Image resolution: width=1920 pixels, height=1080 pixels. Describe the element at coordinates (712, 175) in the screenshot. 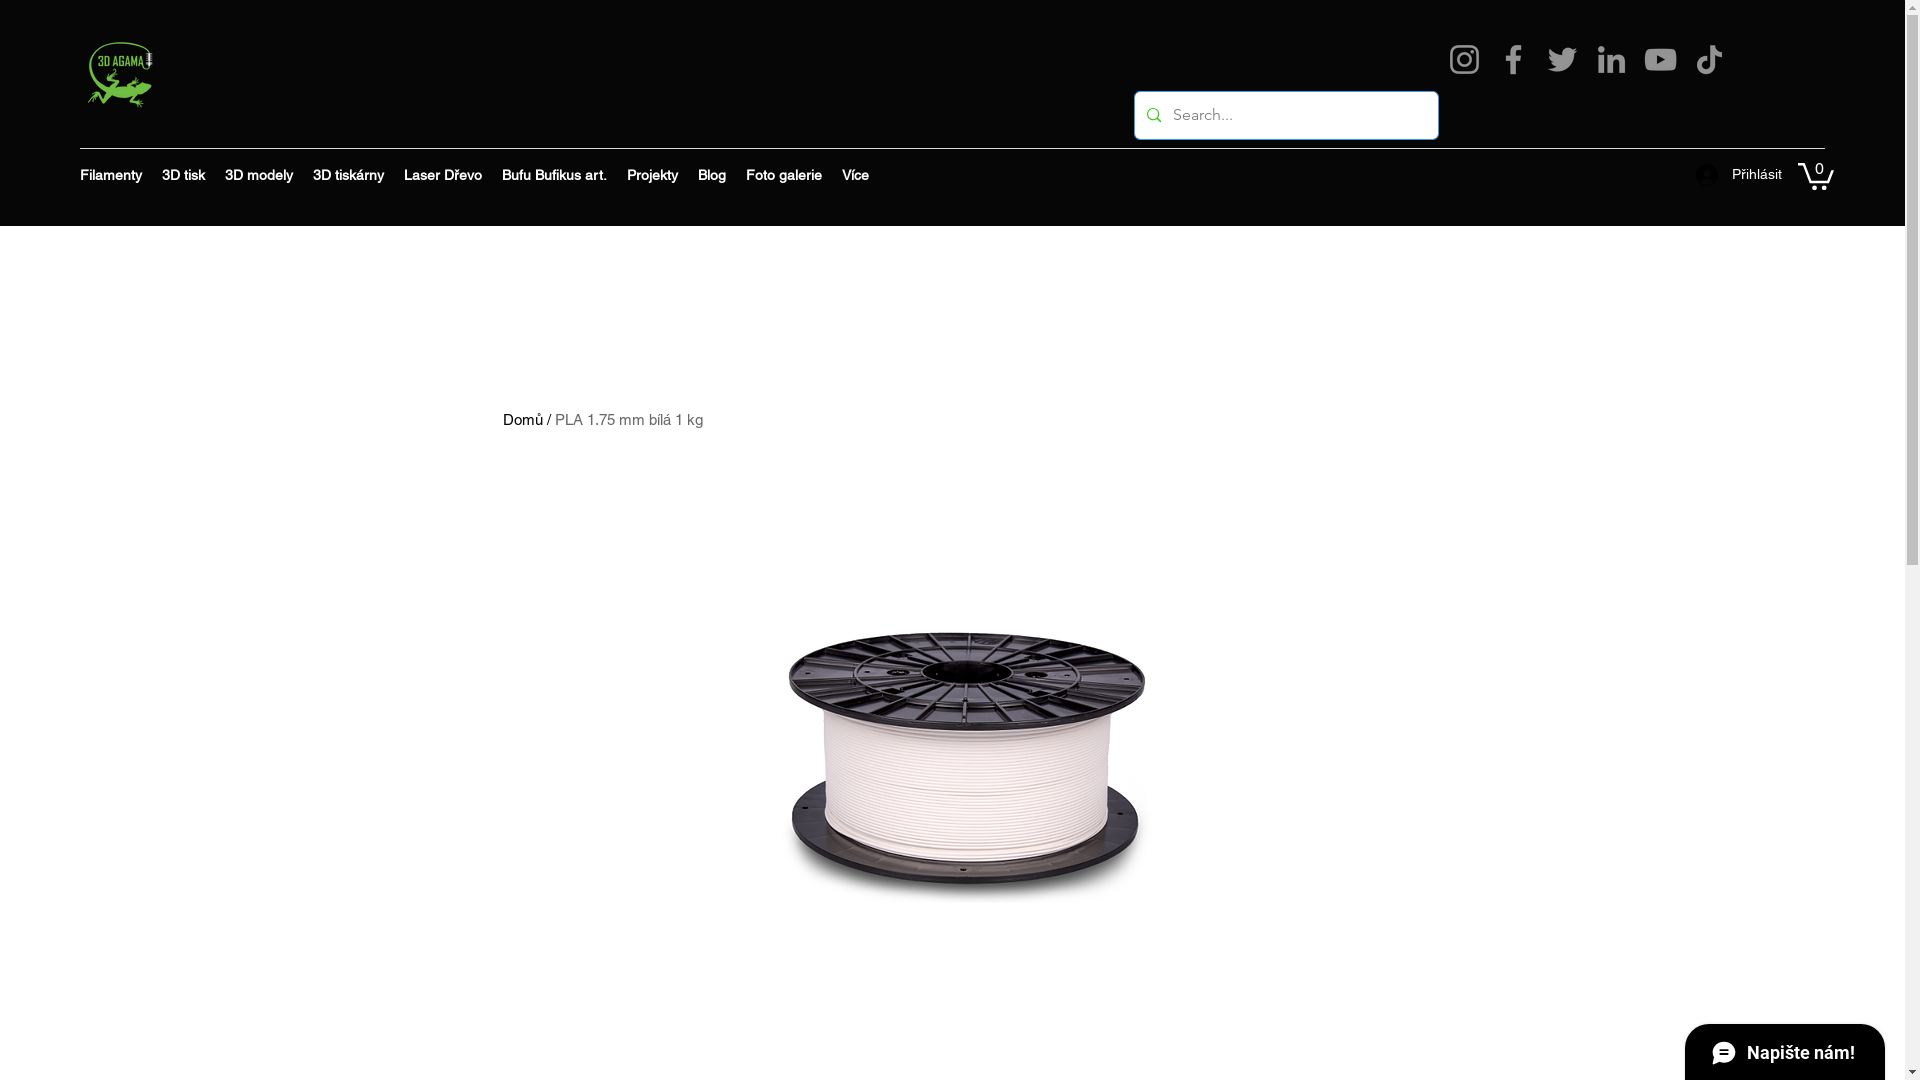

I see `Blog` at that location.